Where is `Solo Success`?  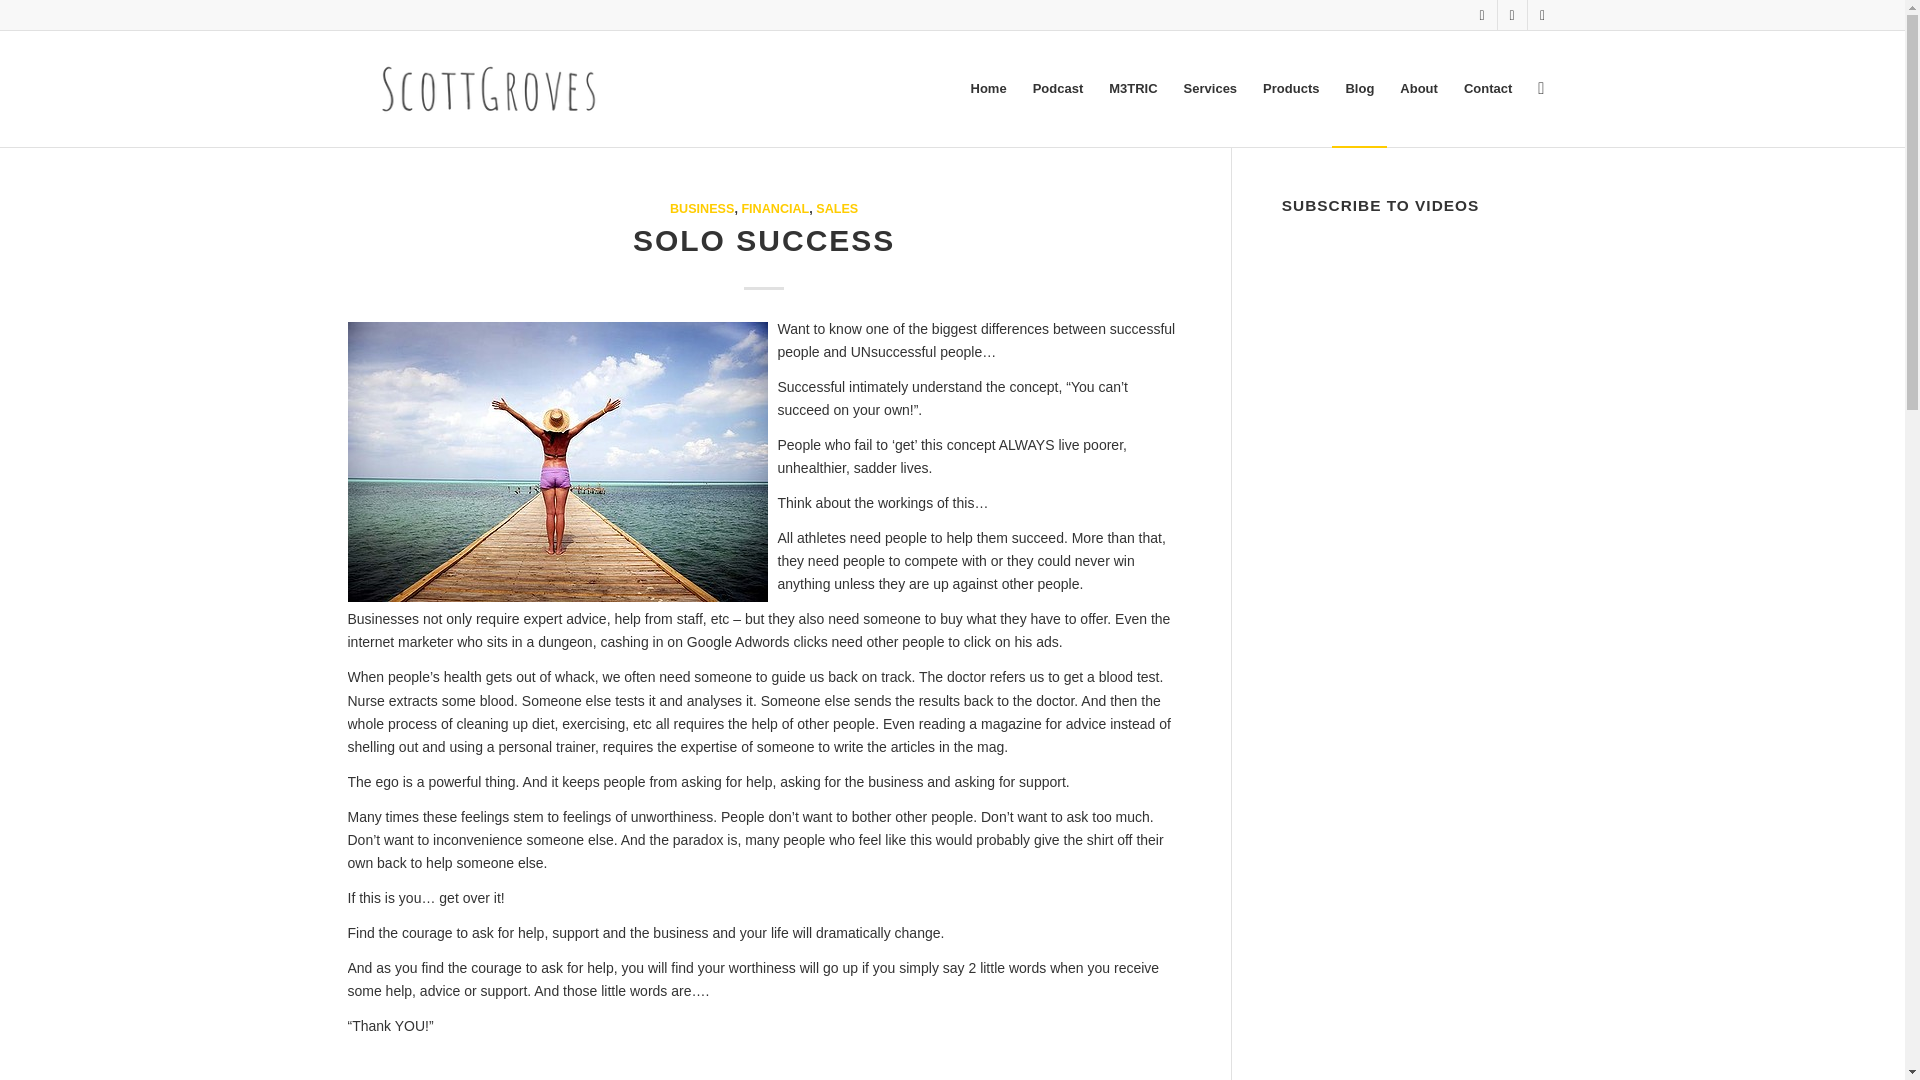 Solo Success is located at coordinates (558, 461).